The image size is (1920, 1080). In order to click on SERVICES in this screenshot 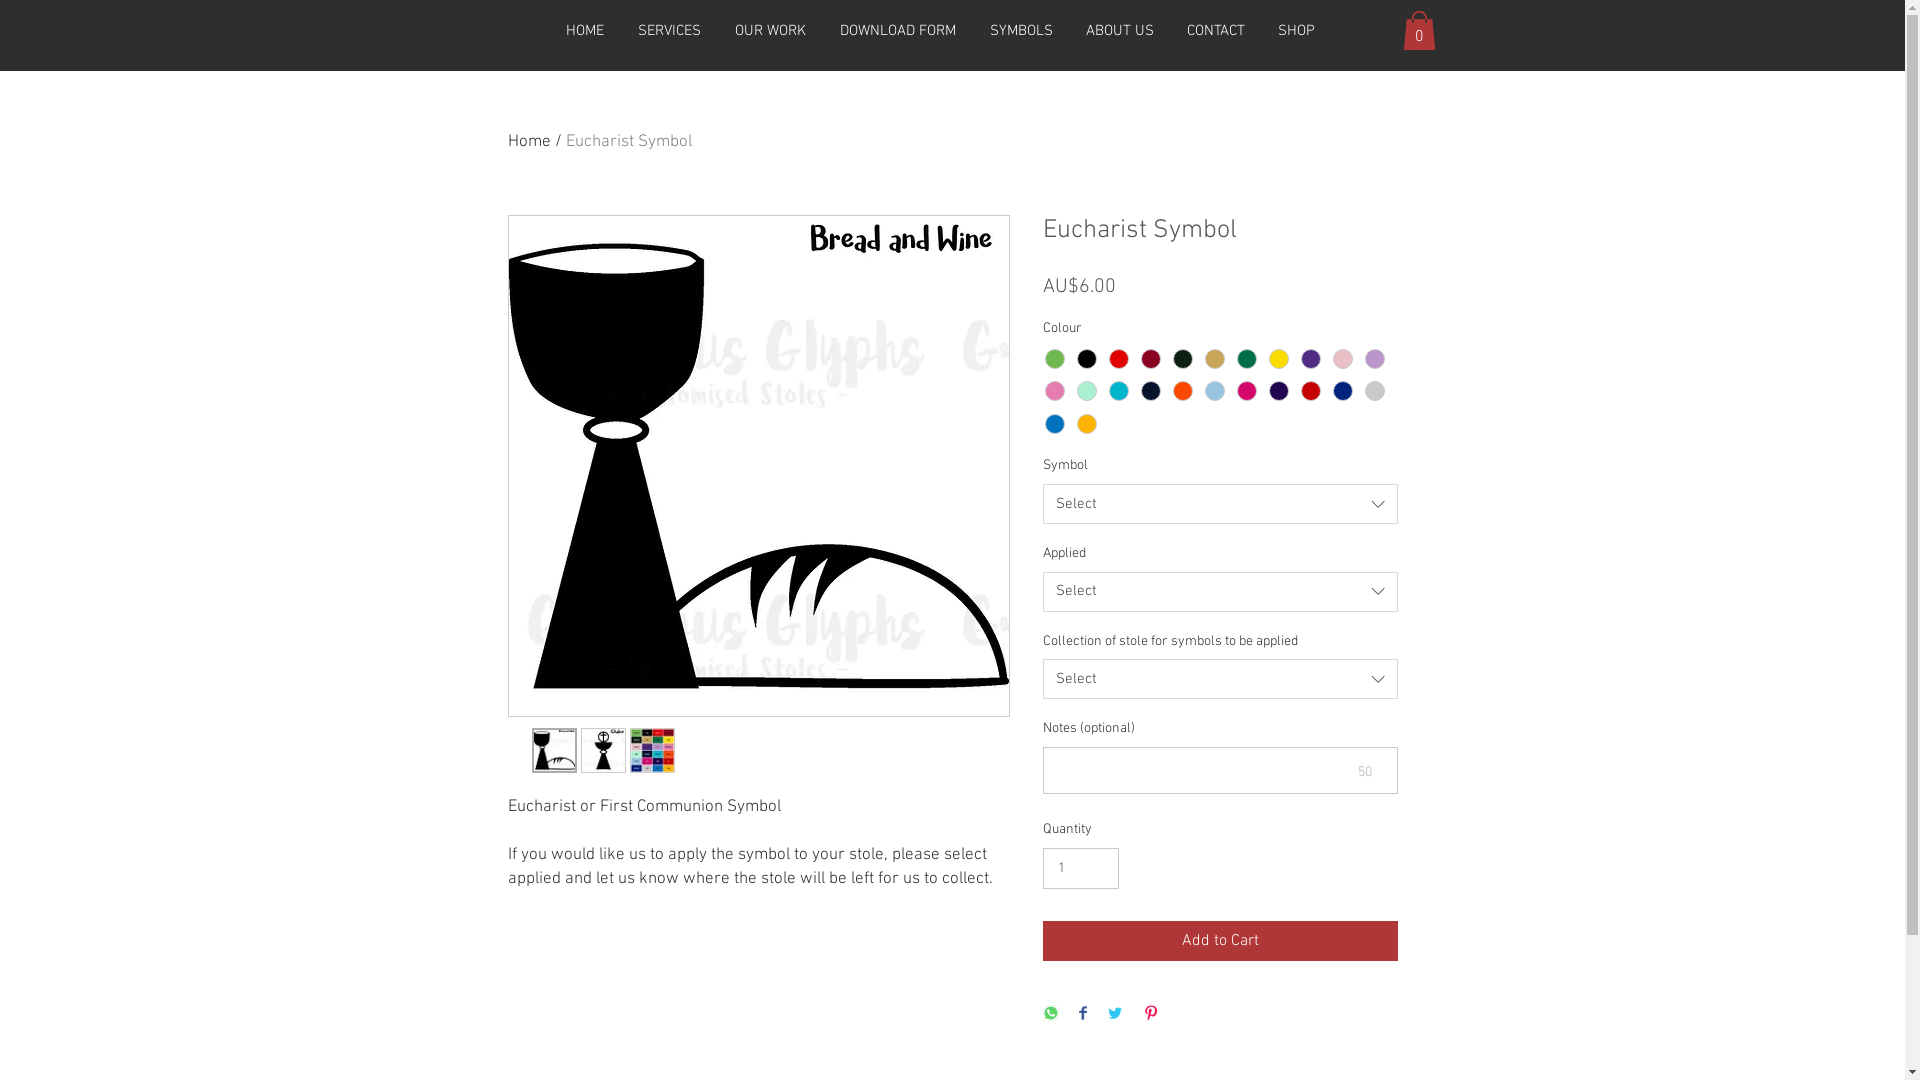, I will do `click(668, 31)`.